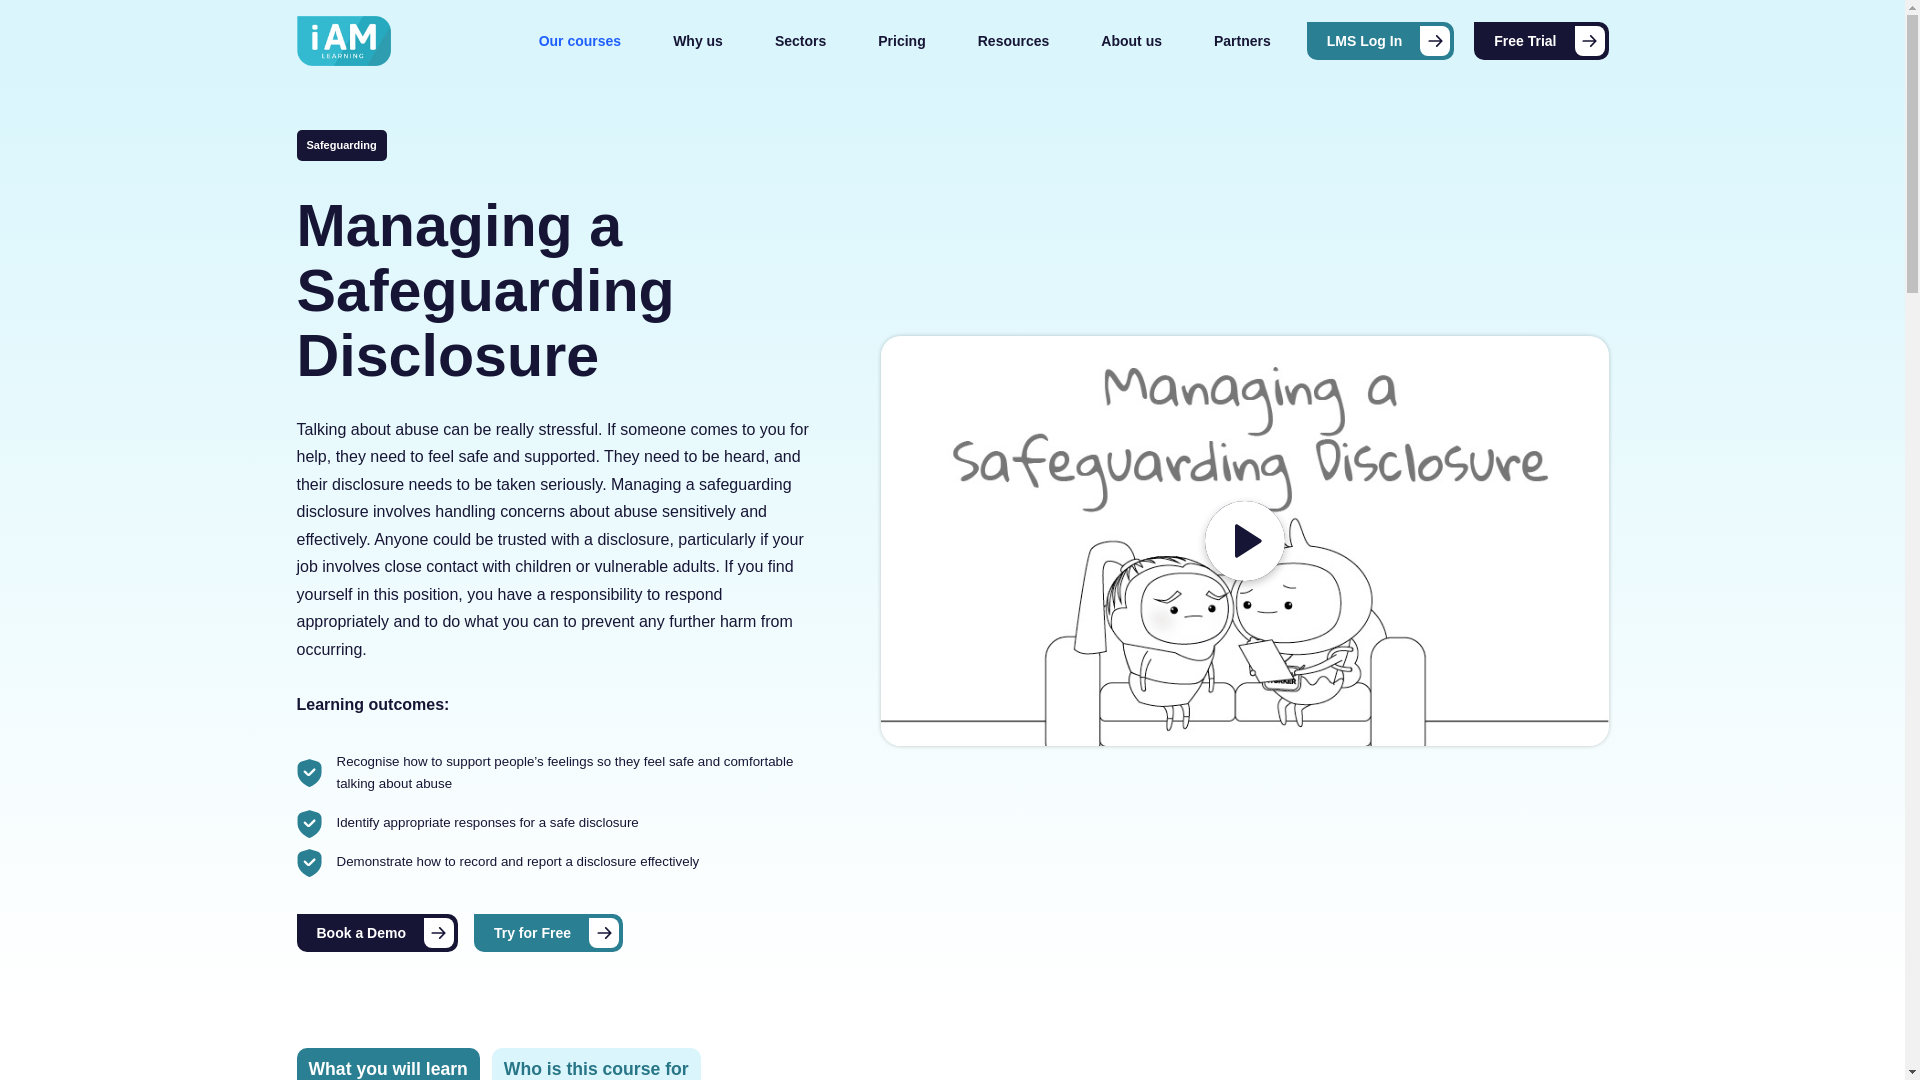  What do you see at coordinates (596, 1064) in the screenshot?
I see `Who is this course for` at bounding box center [596, 1064].